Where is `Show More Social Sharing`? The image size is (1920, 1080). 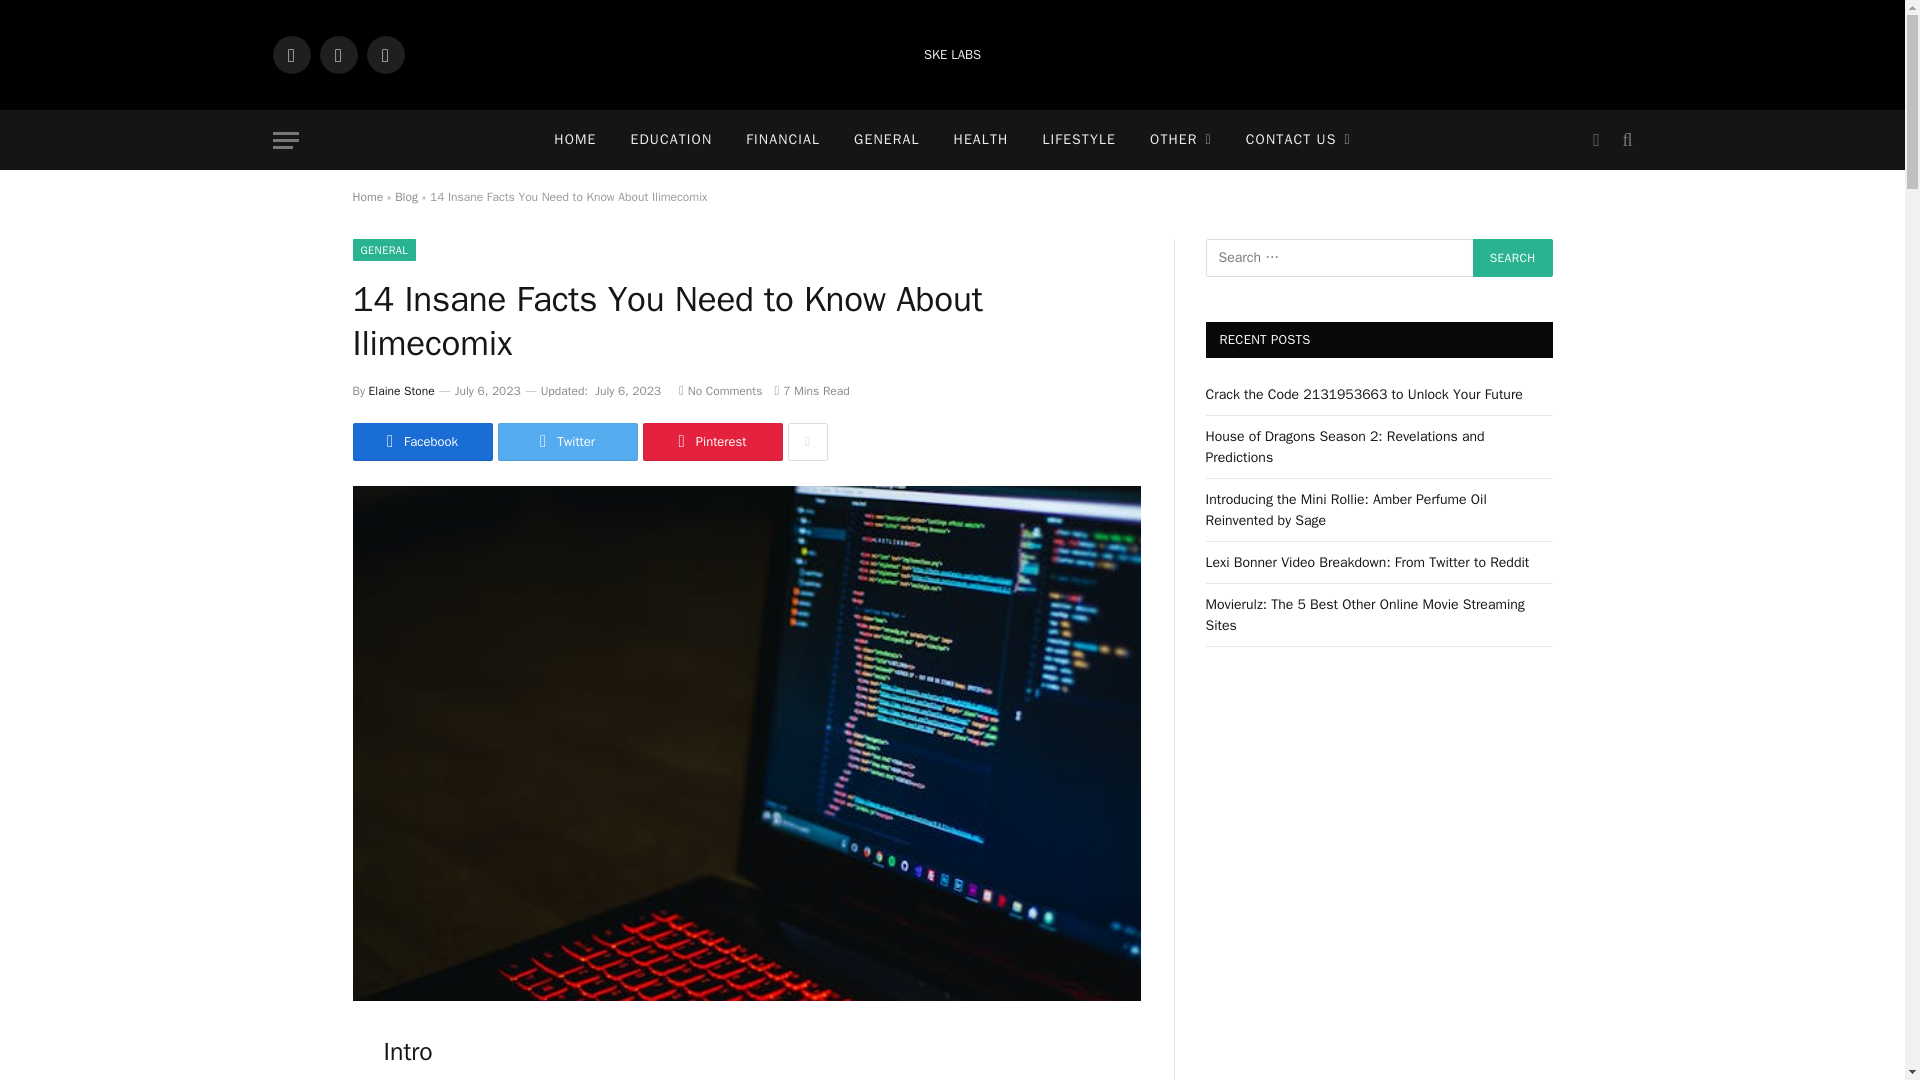 Show More Social Sharing is located at coordinates (807, 442).